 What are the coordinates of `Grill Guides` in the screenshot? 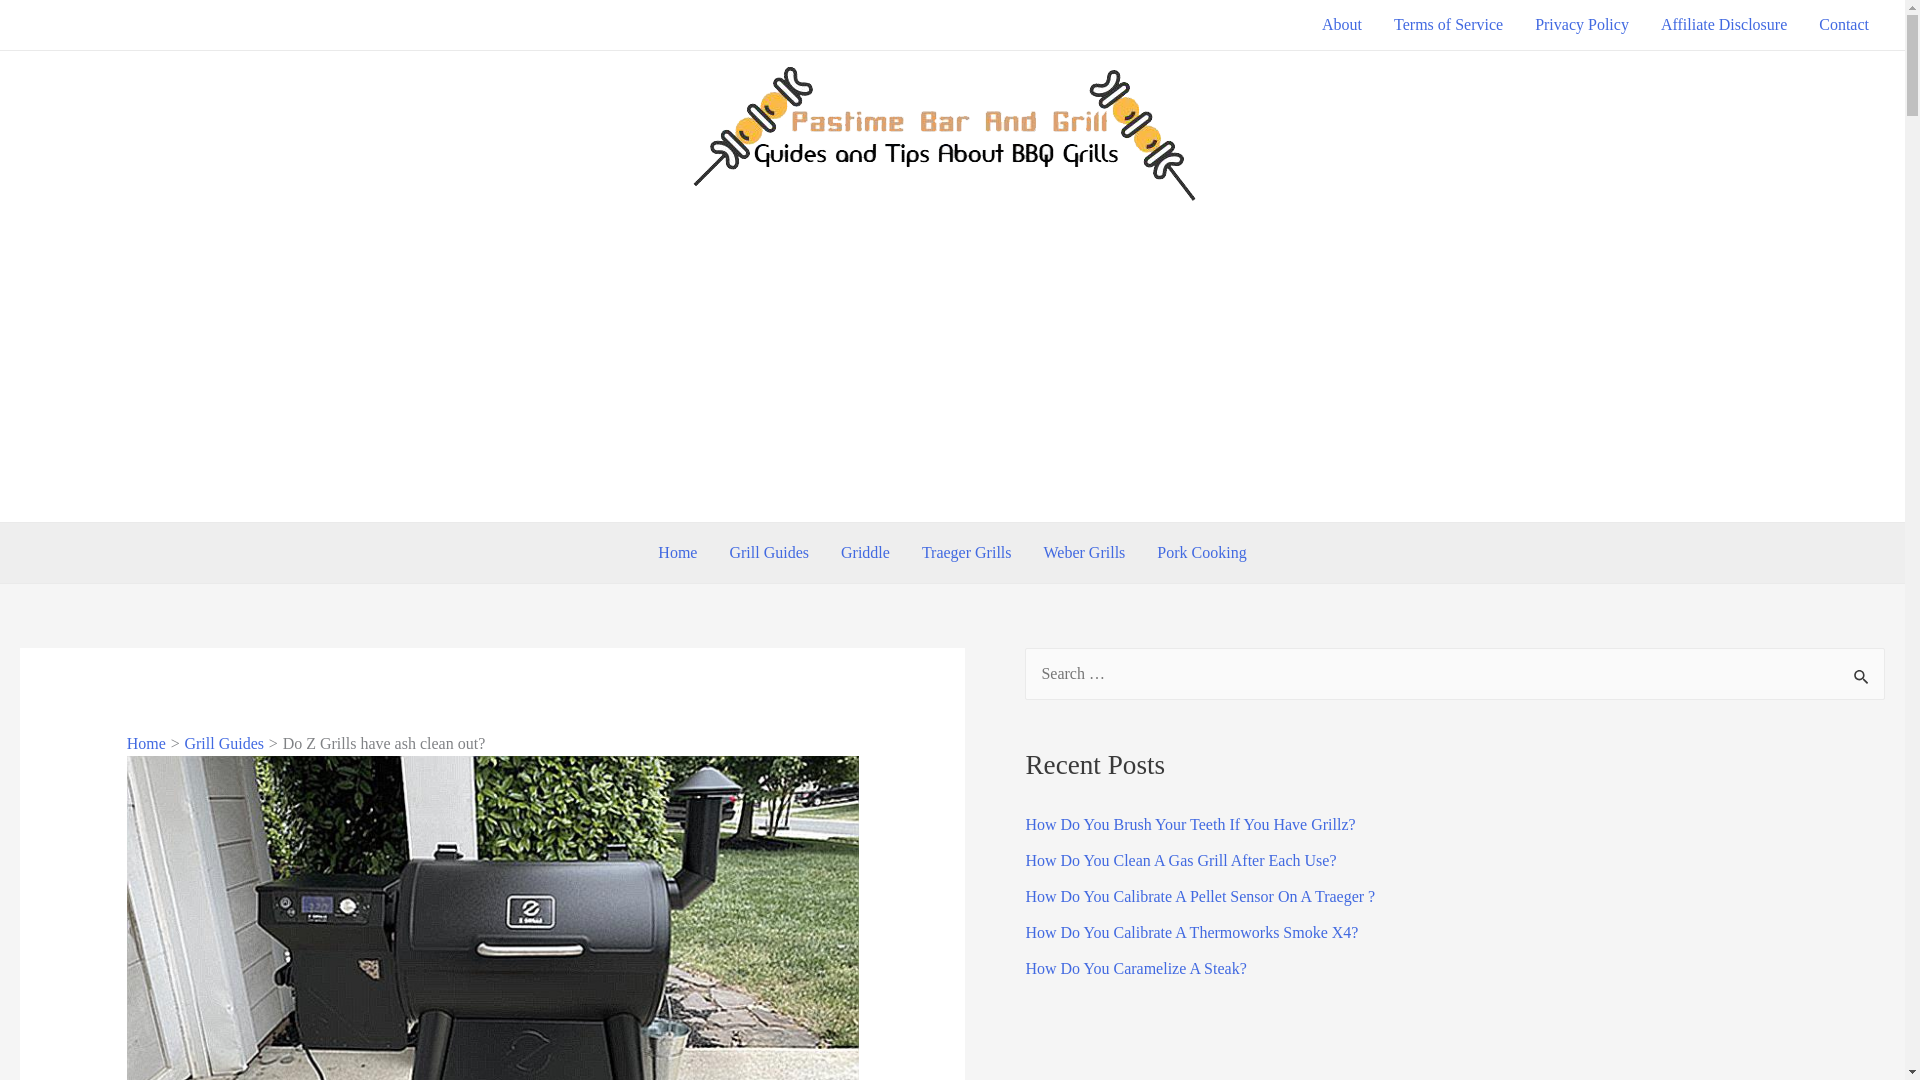 It's located at (768, 552).